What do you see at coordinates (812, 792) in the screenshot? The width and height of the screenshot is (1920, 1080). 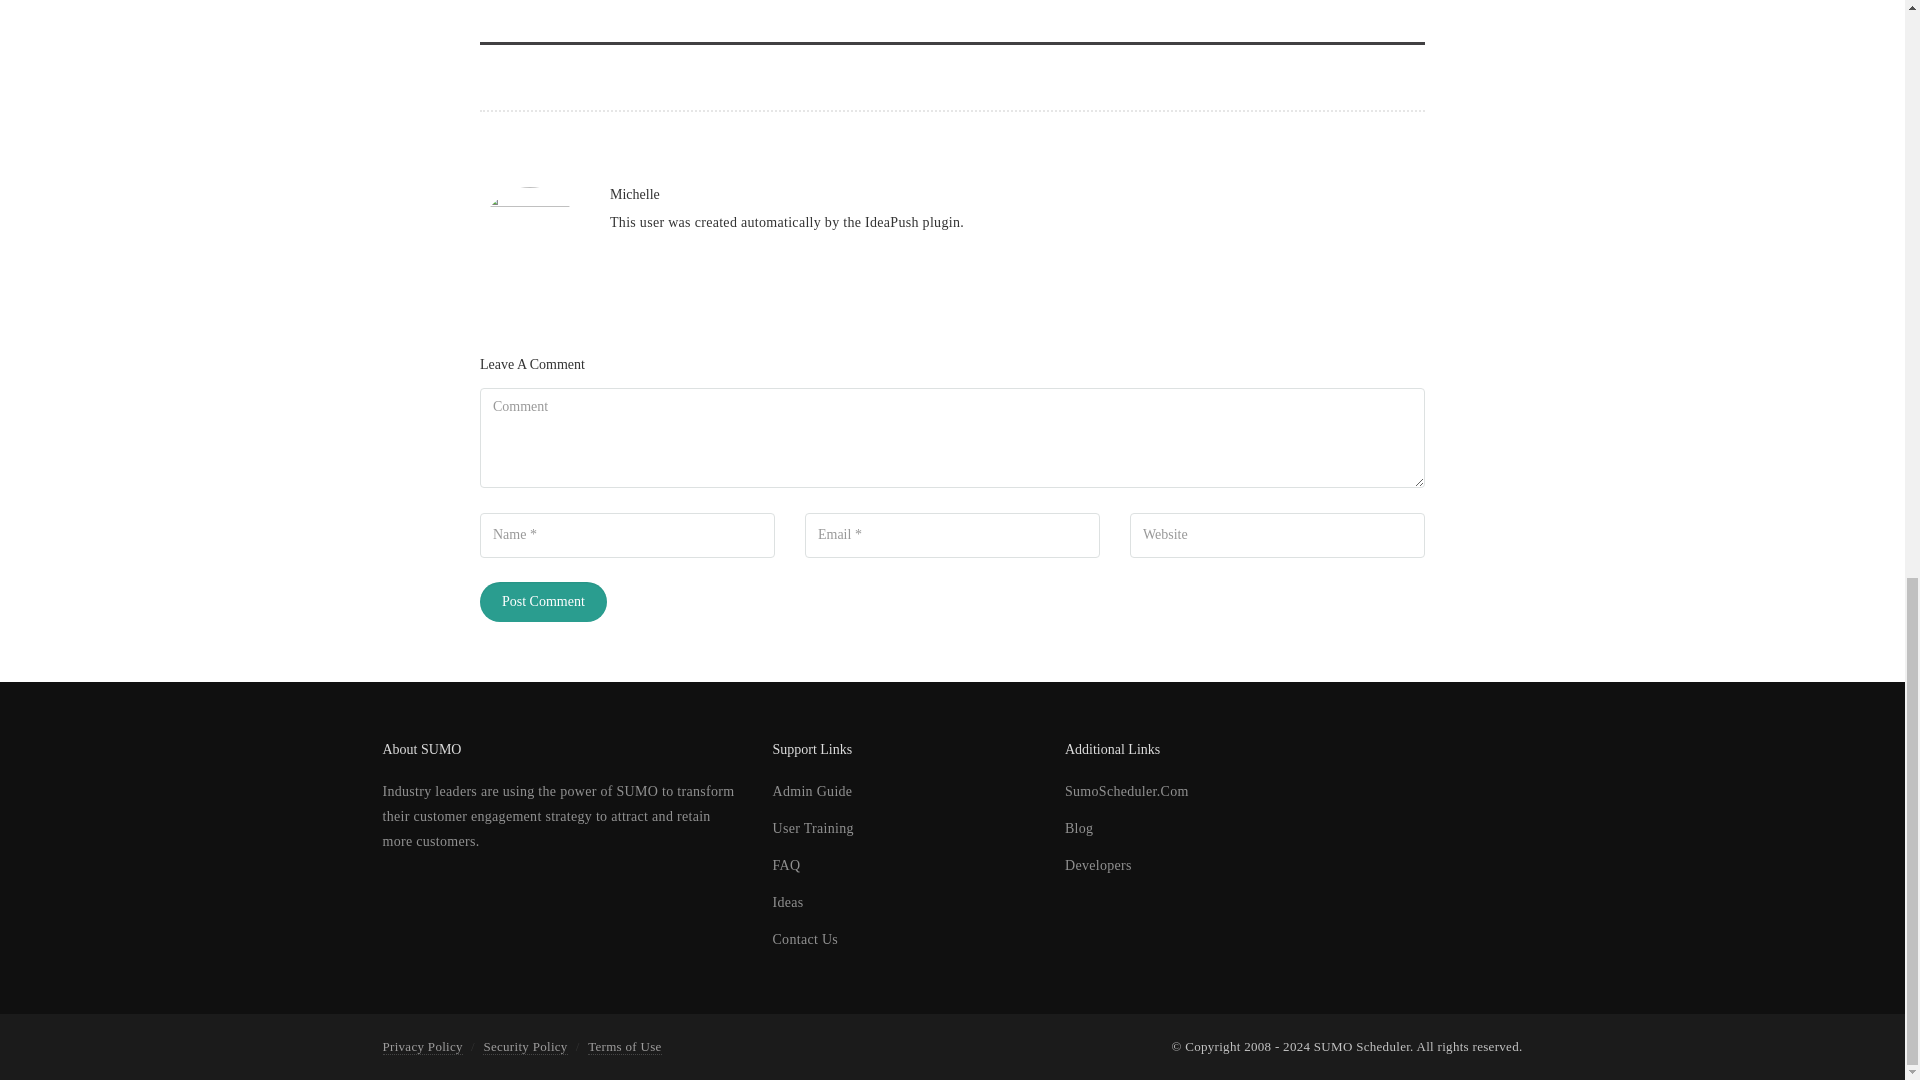 I see `Admin Guide` at bounding box center [812, 792].